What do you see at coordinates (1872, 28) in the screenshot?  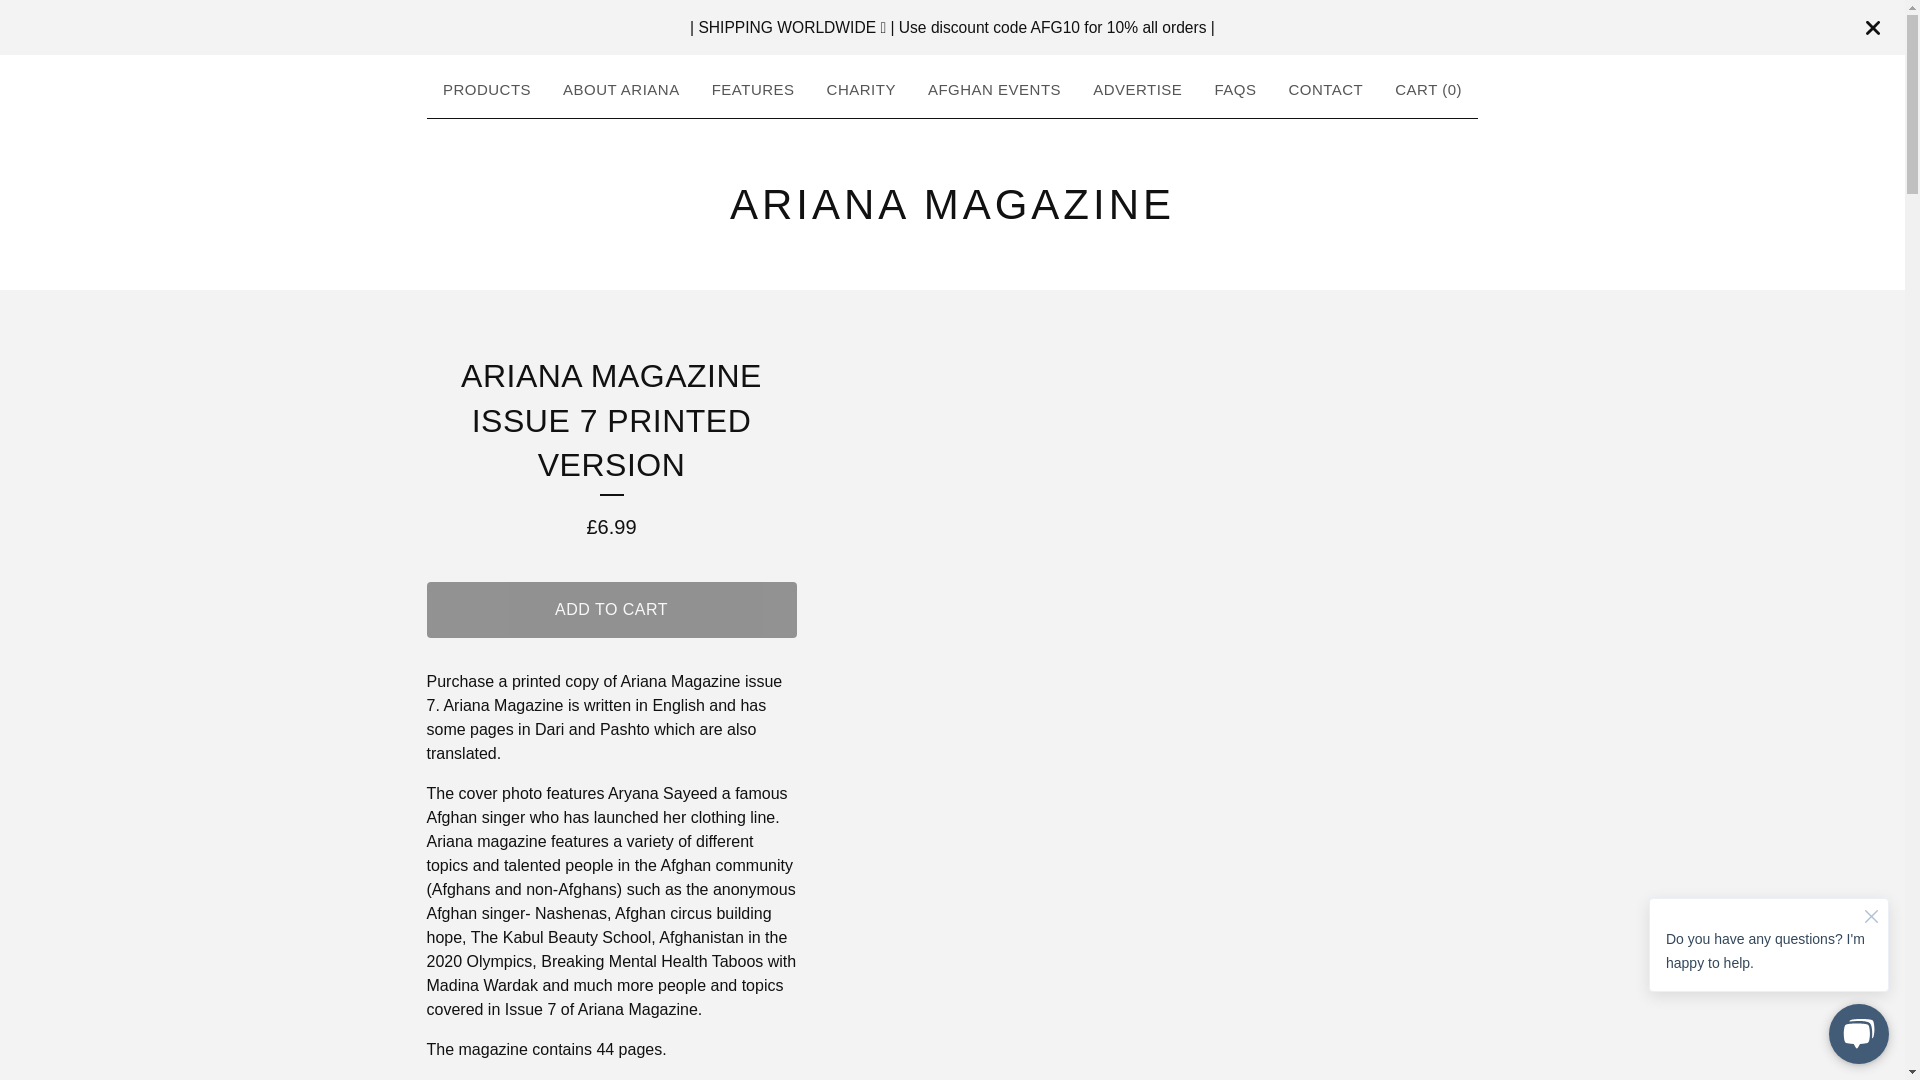 I see `Close announcement message` at bounding box center [1872, 28].